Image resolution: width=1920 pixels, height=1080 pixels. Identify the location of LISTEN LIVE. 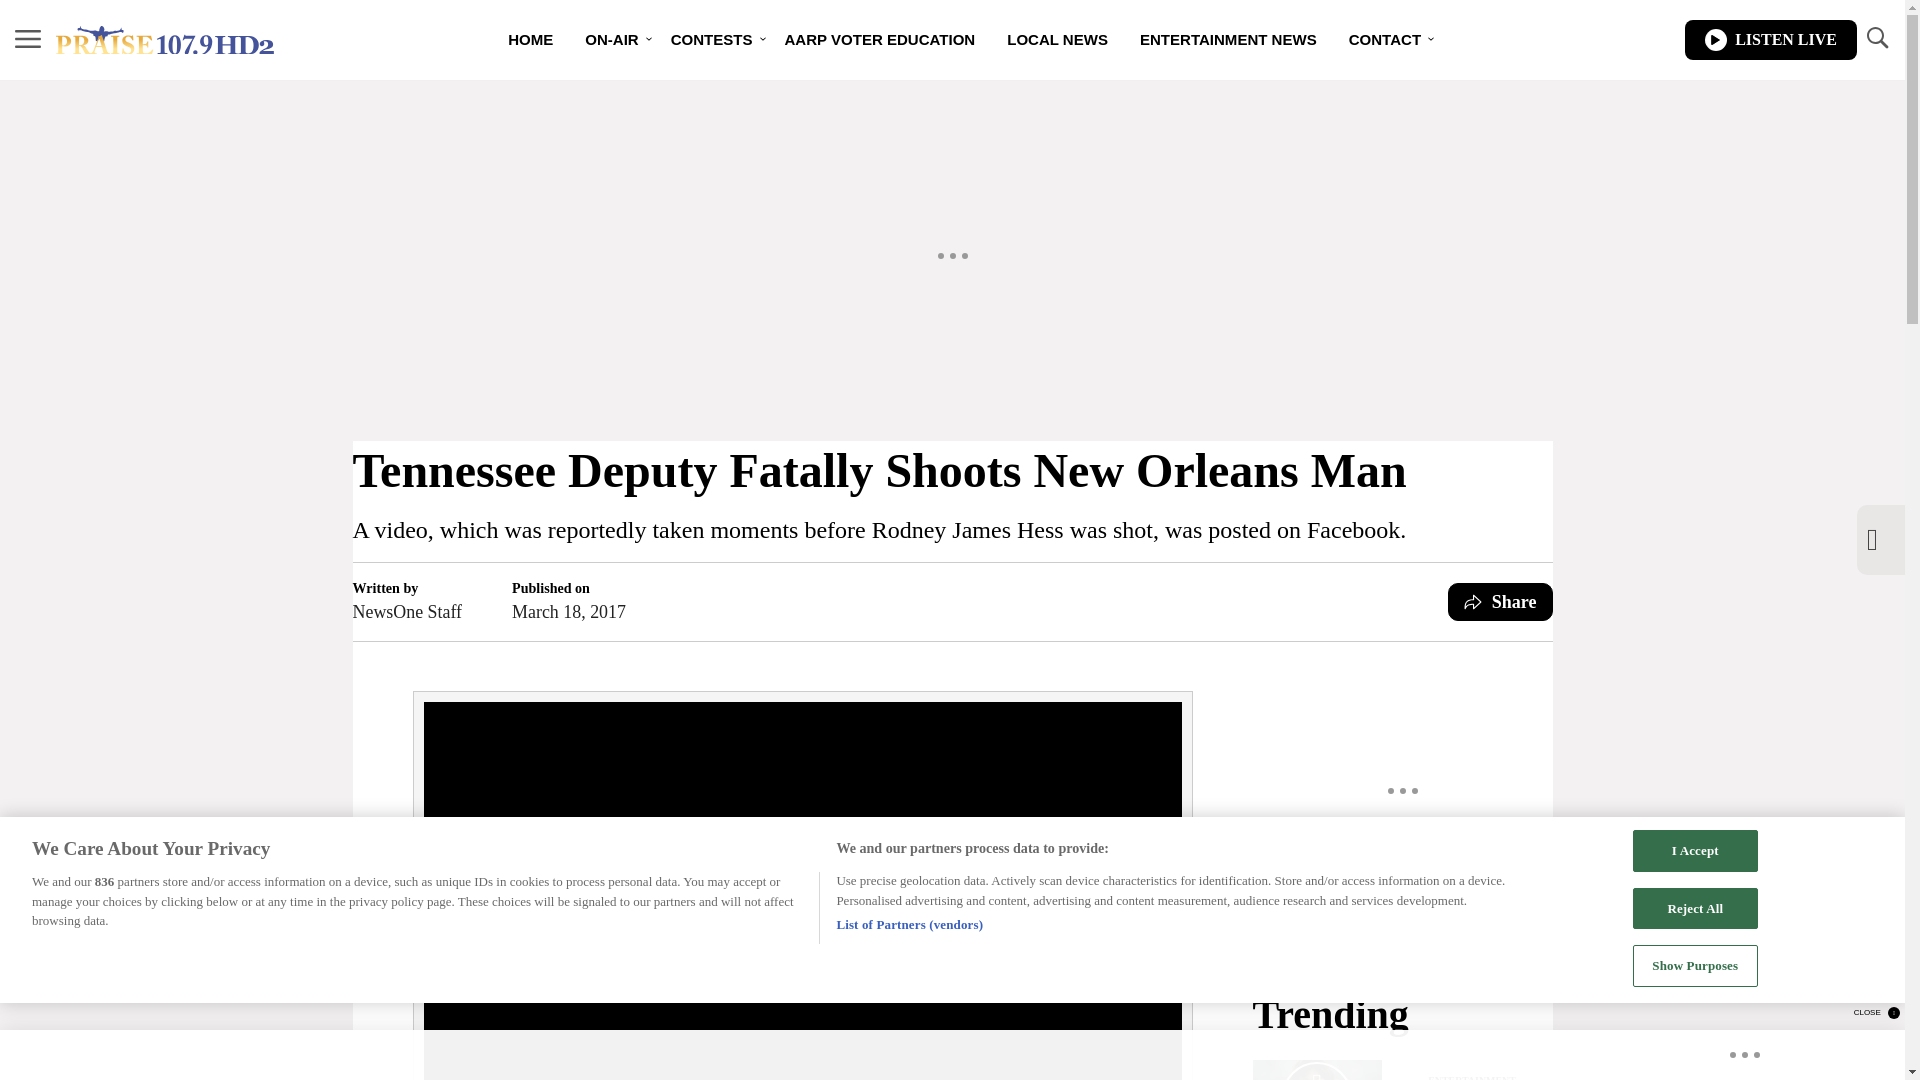
(1770, 40).